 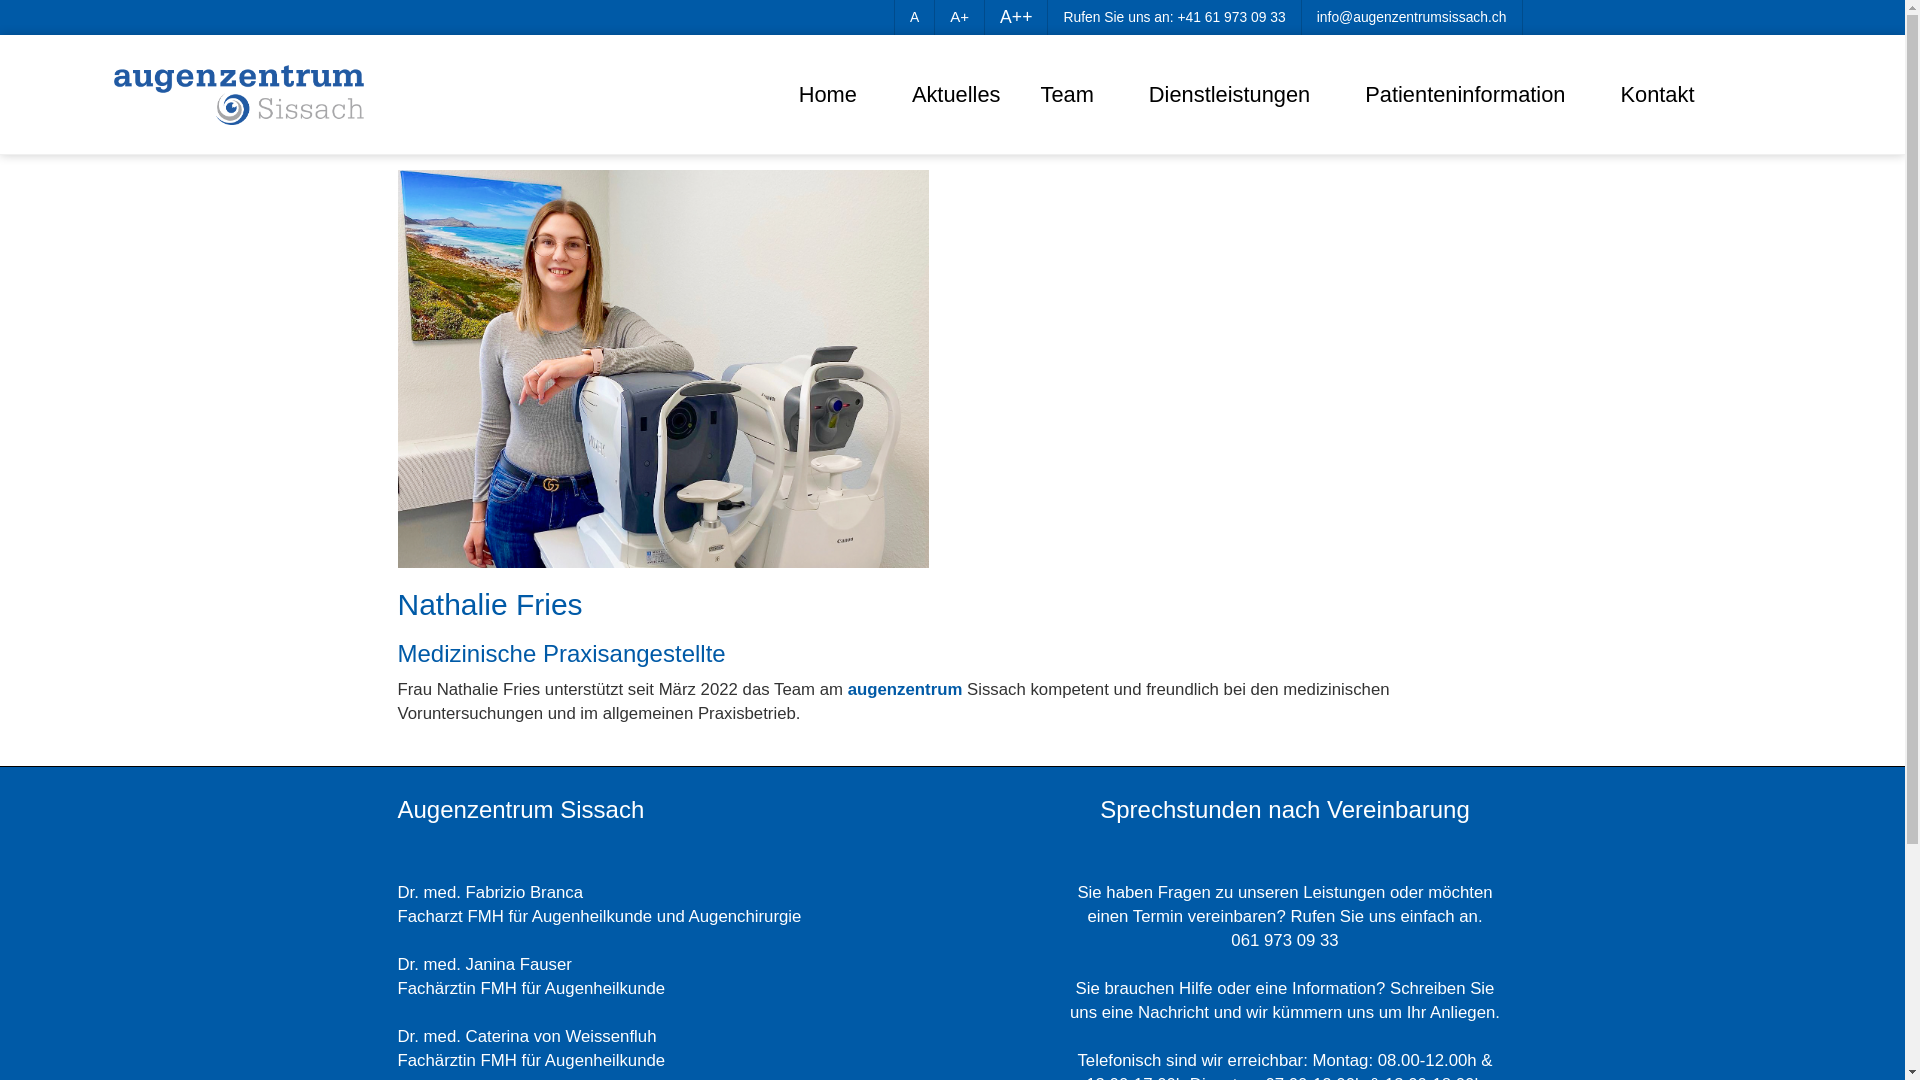 What do you see at coordinates (1237, 96) in the screenshot?
I see `Dienstleistungen` at bounding box center [1237, 96].